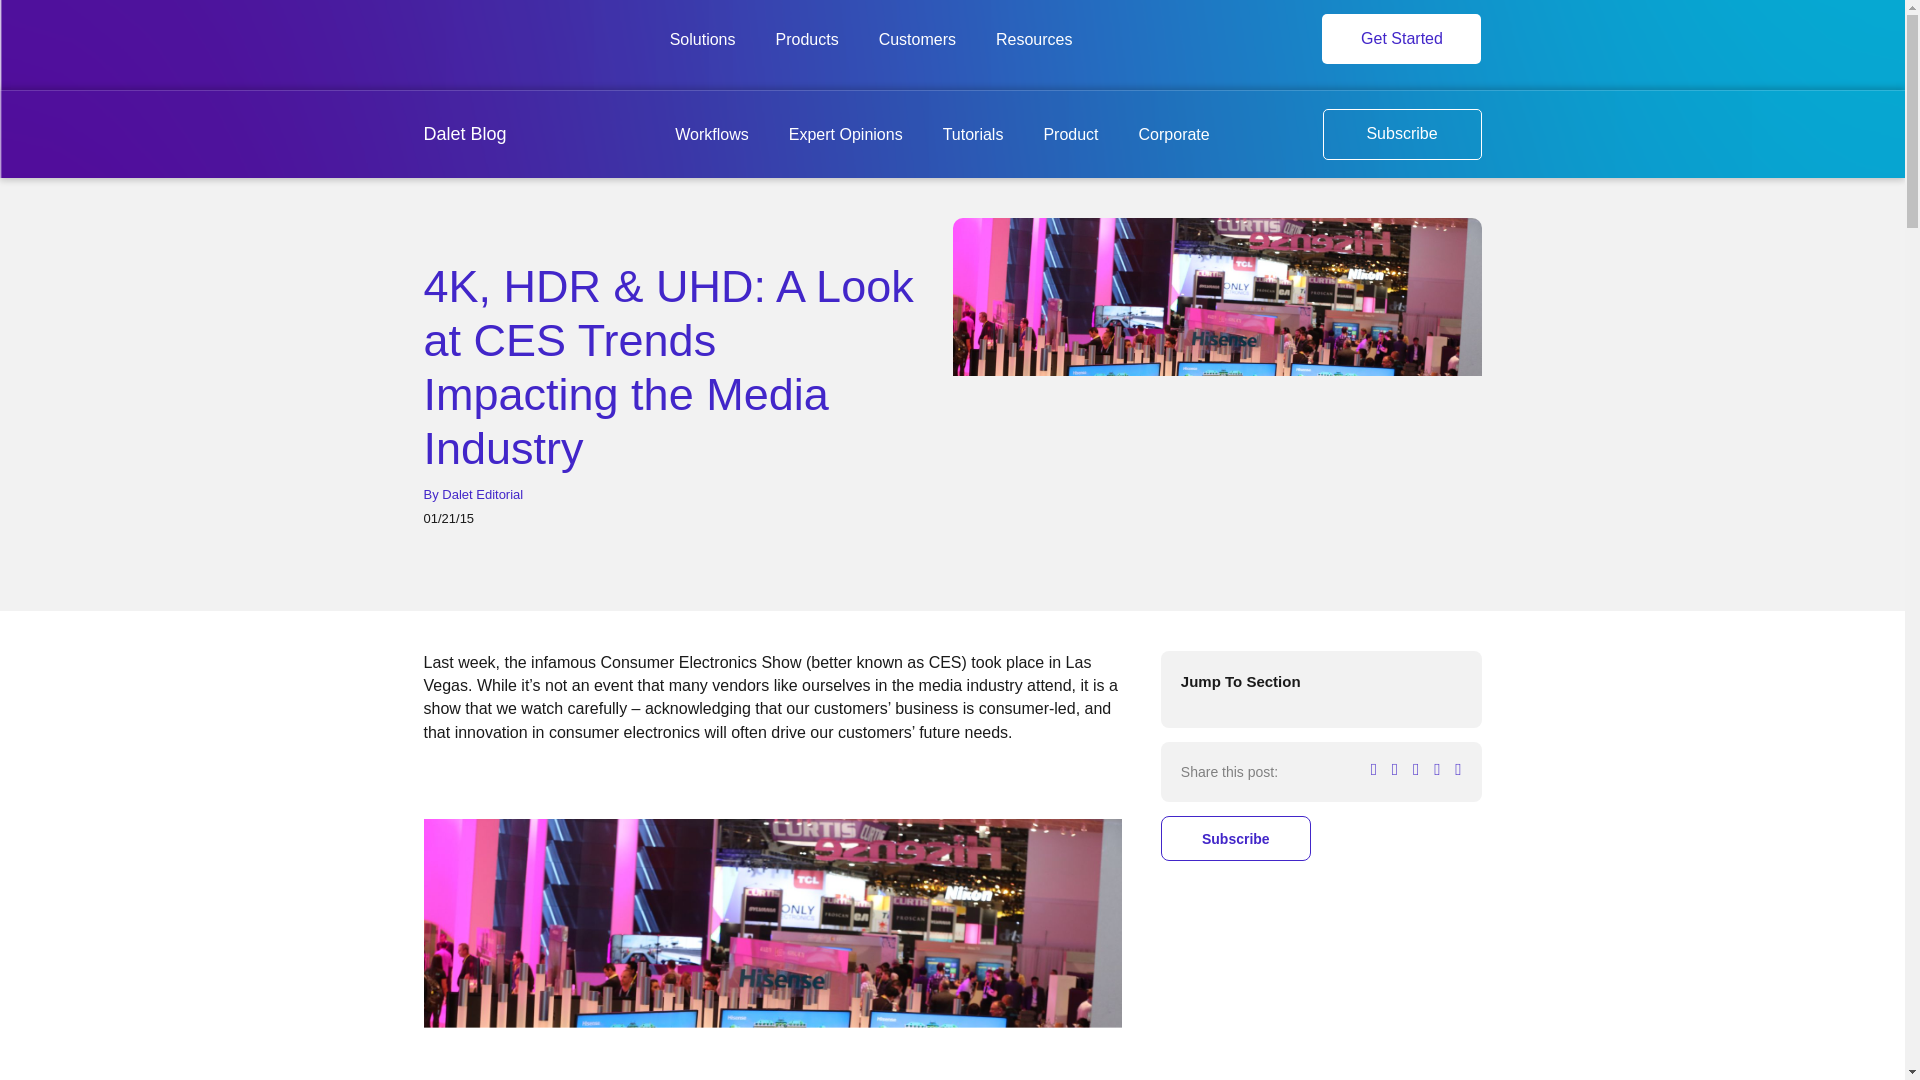  Describe the element at coordinates (1401, 134) in the screenshot. I see `Subscribe` at that location.